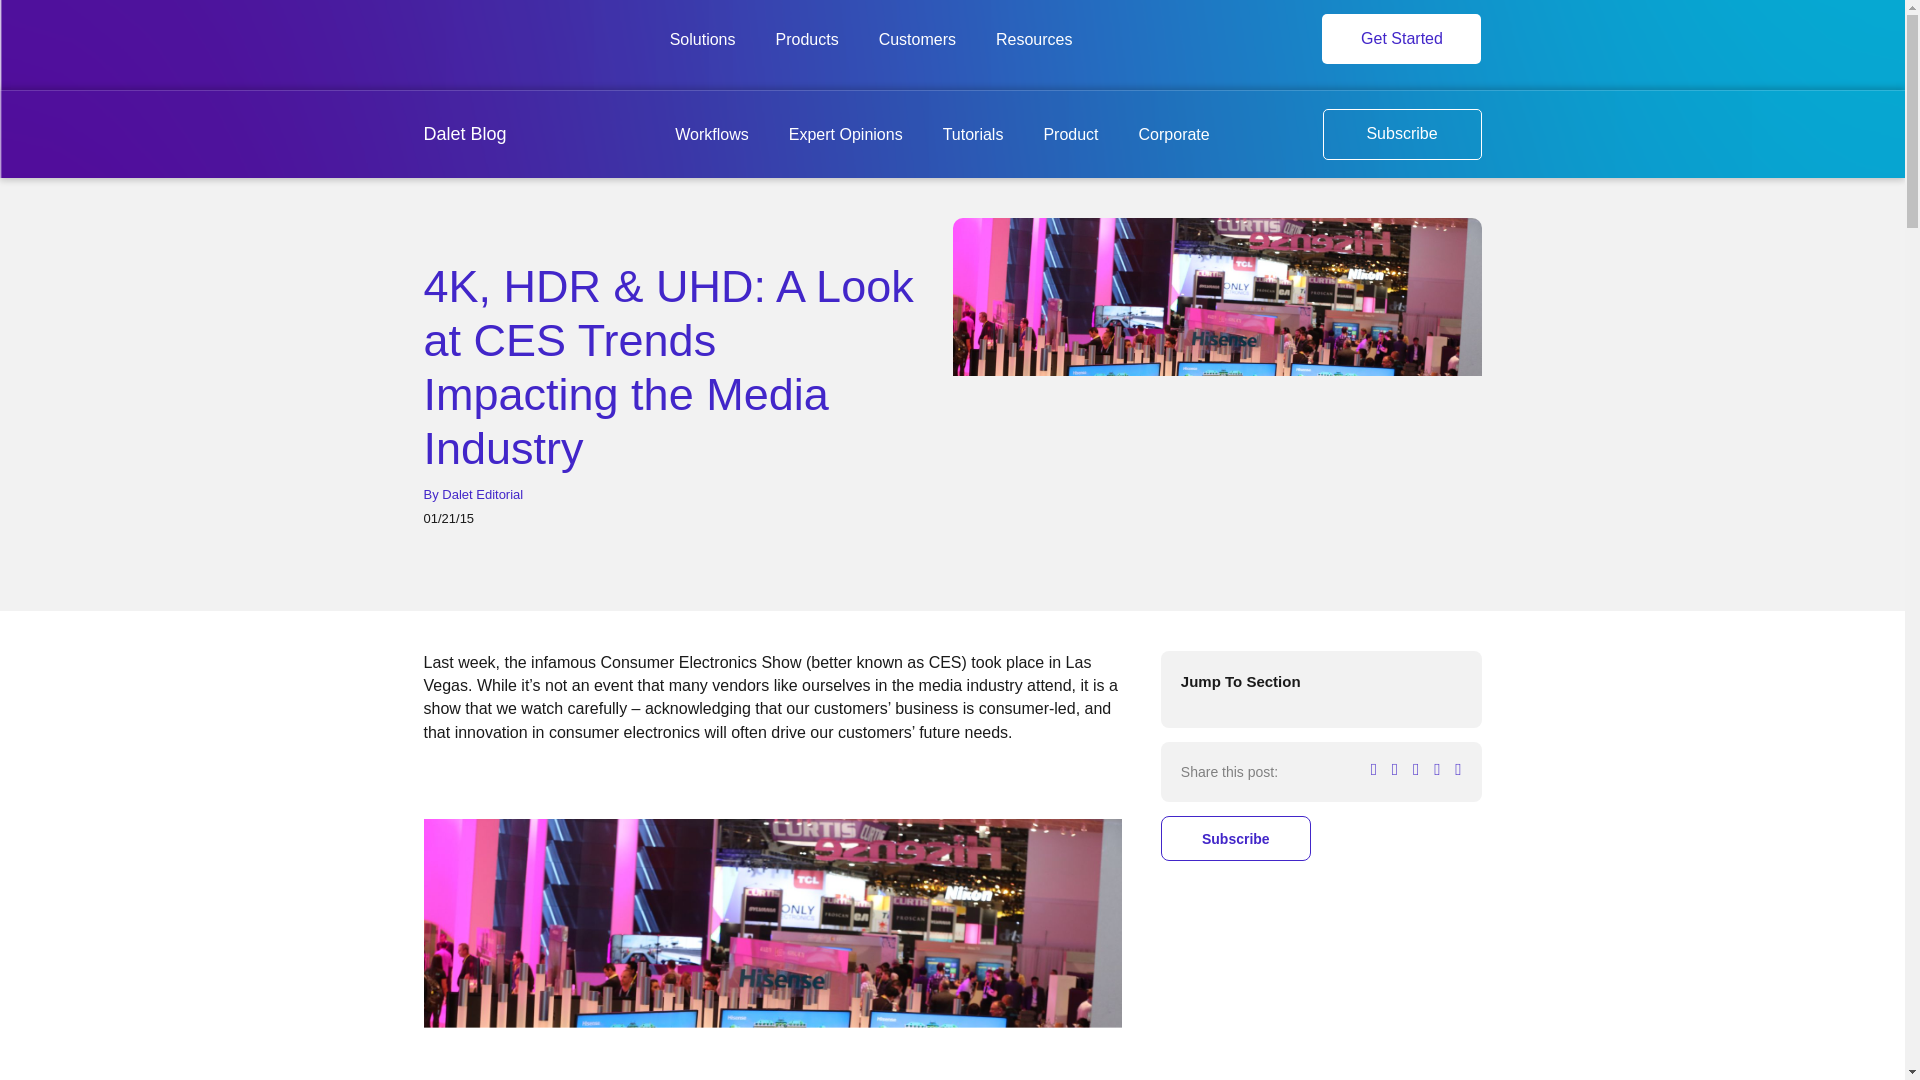  Describe the element at coordinates (1401, 134) in the screenshot. I see `Subscribe` at that location.